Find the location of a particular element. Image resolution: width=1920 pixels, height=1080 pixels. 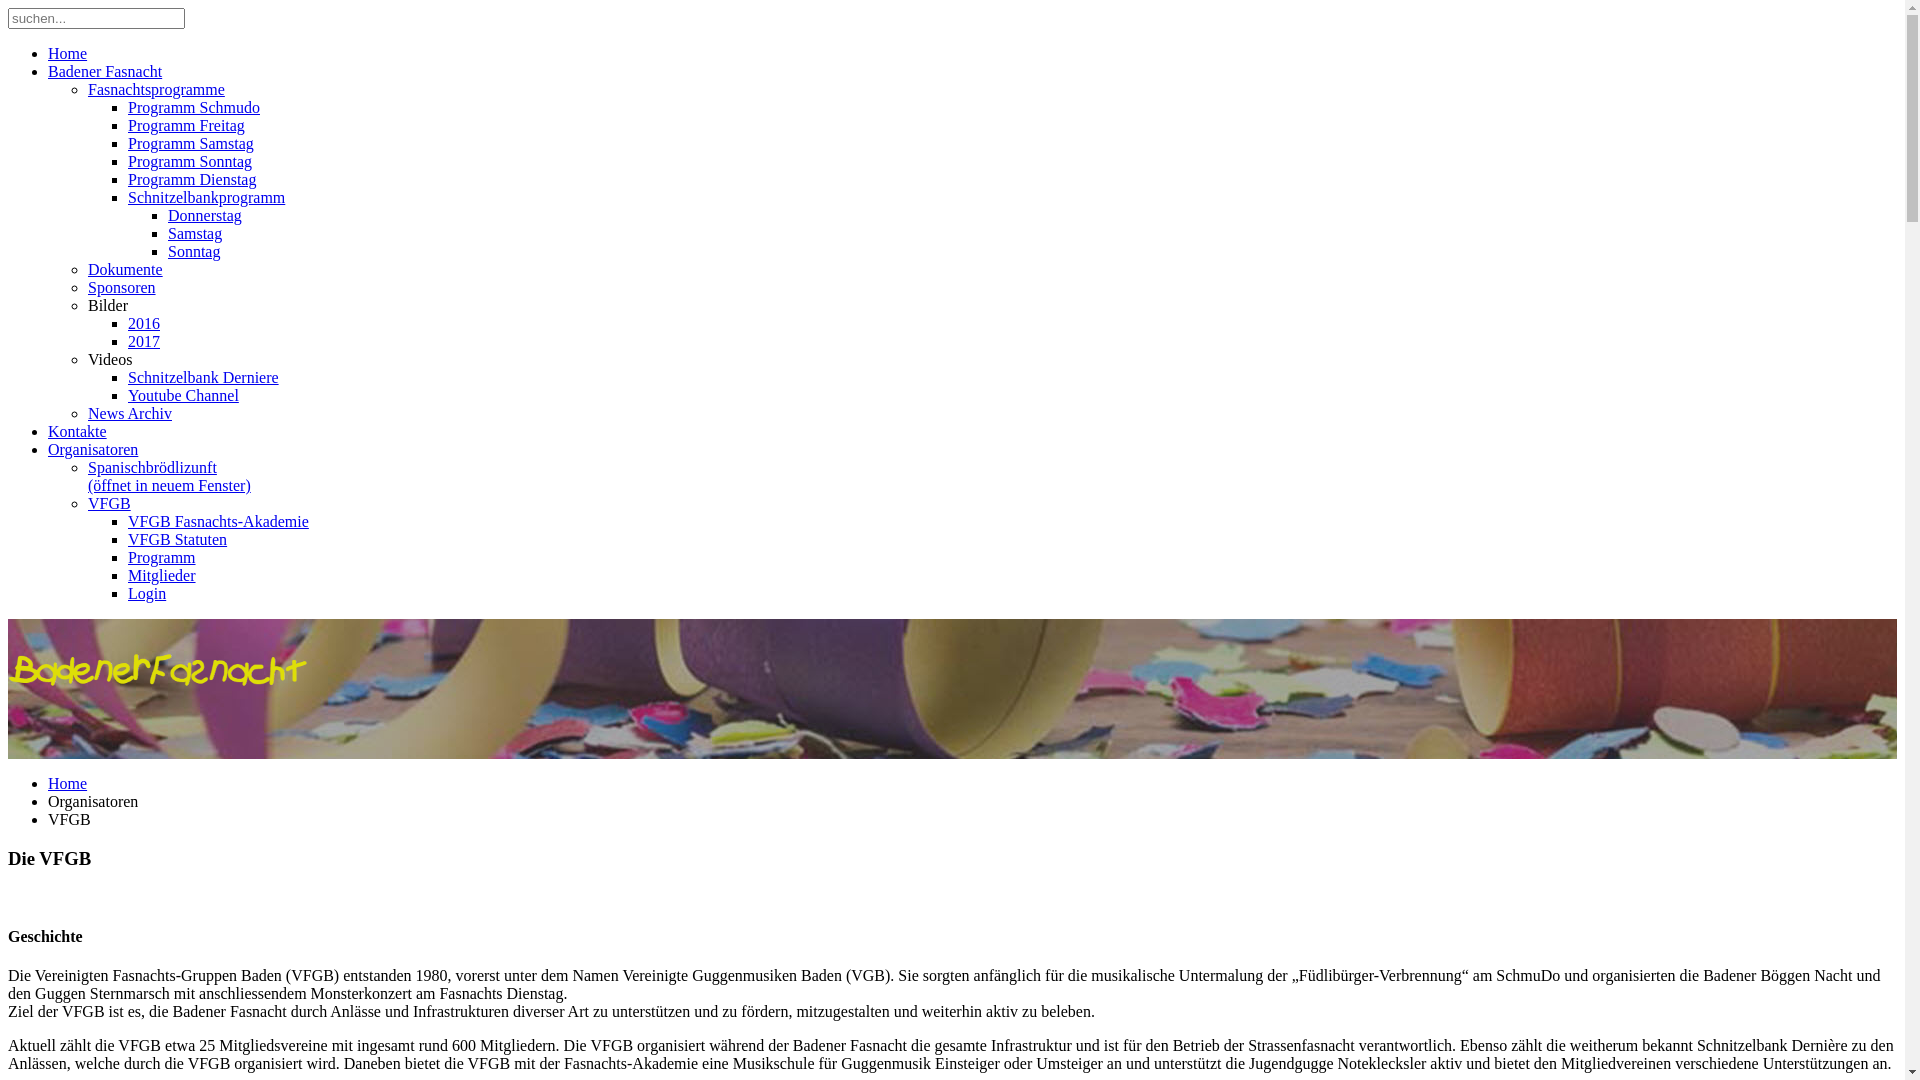

Home is located at coordinates (68, 54).